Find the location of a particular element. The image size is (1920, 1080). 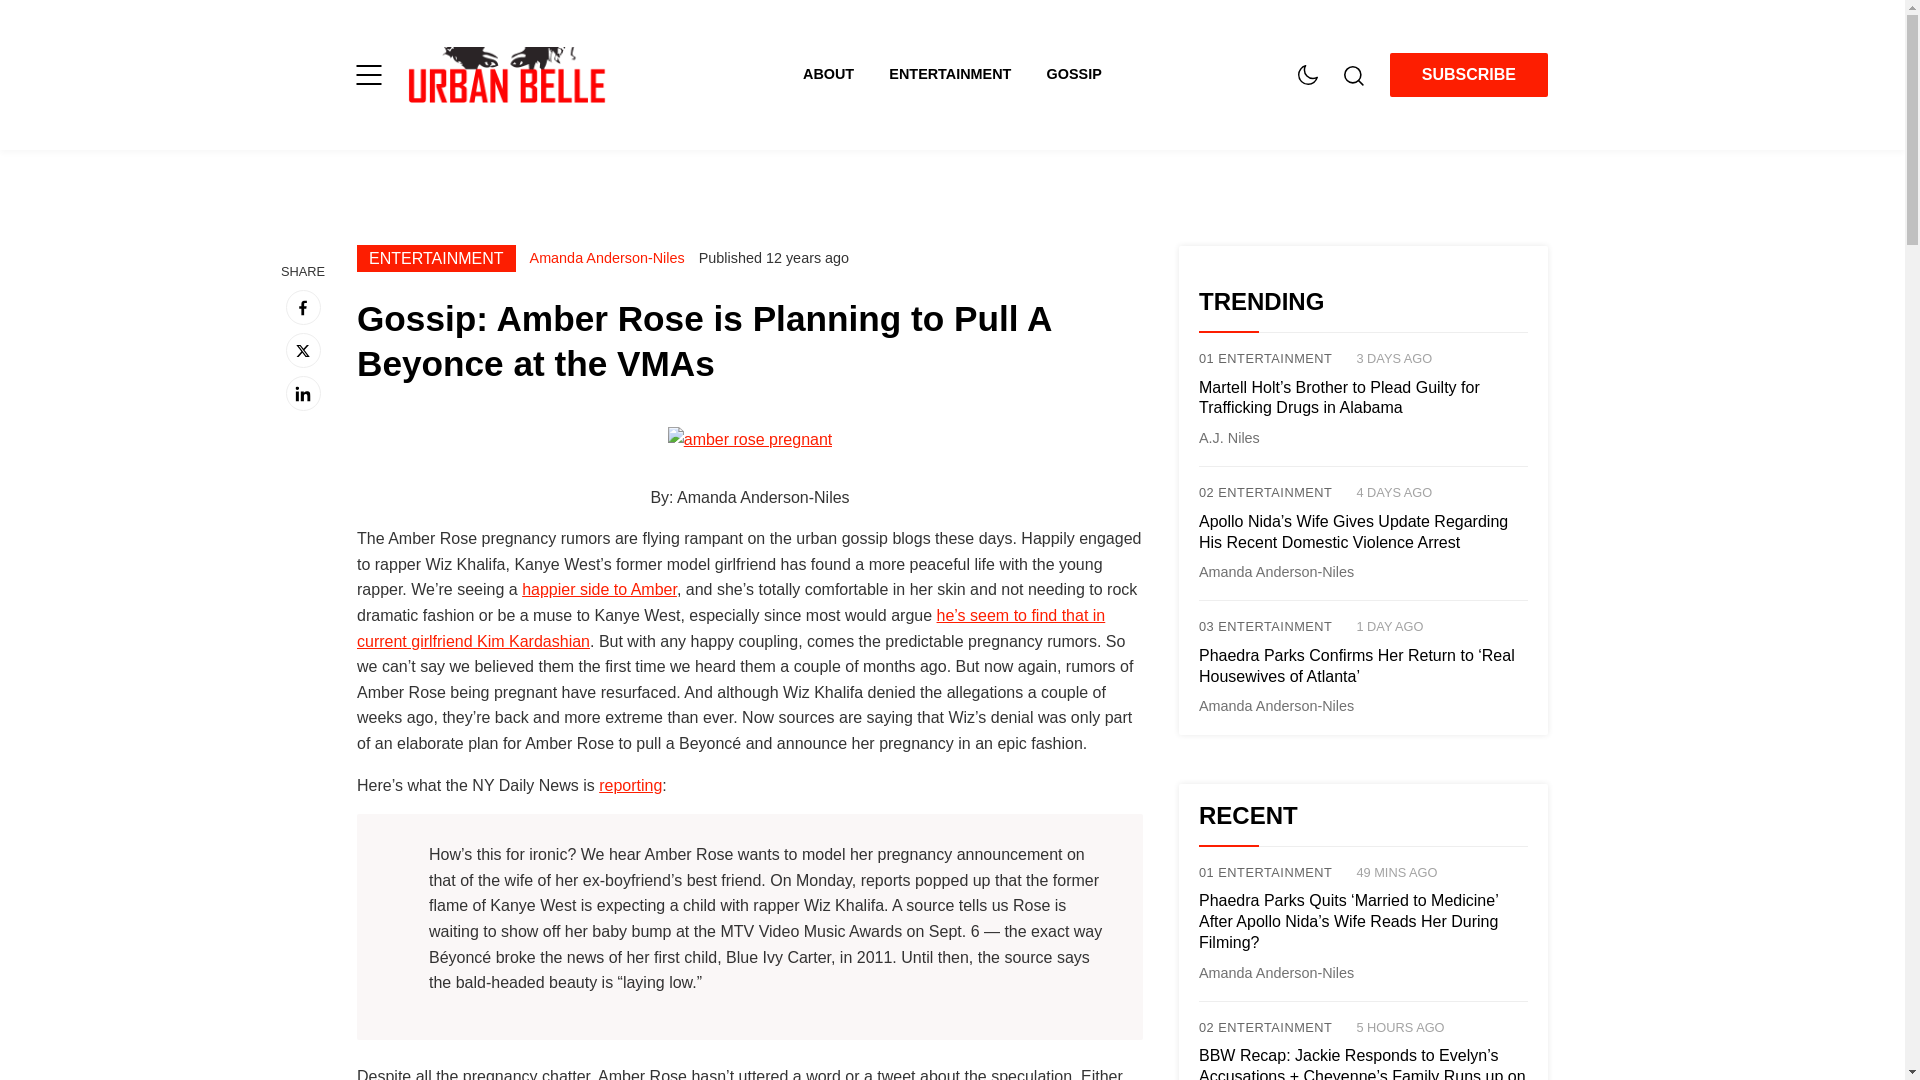

amber rose pregnant is located at coordinates (750, 439).